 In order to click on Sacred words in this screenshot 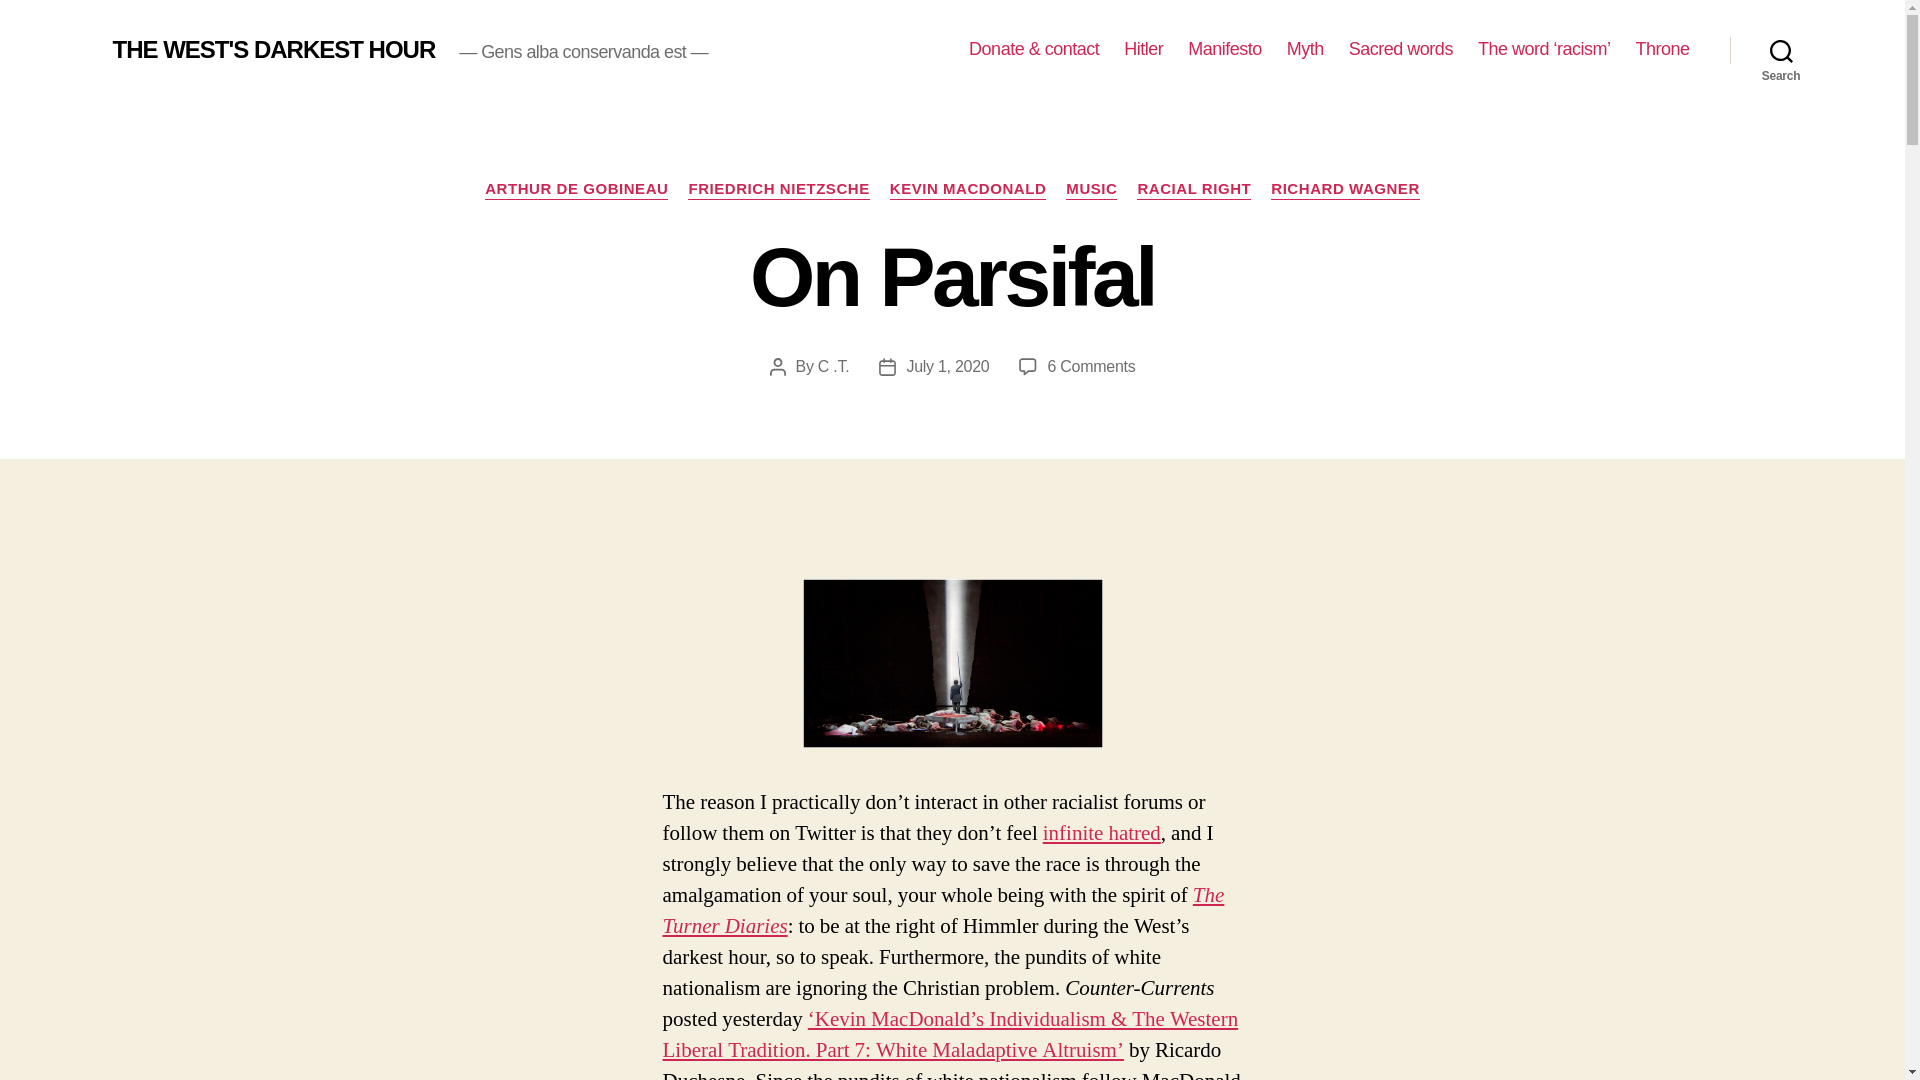, I will do `click(1401, 49)`.